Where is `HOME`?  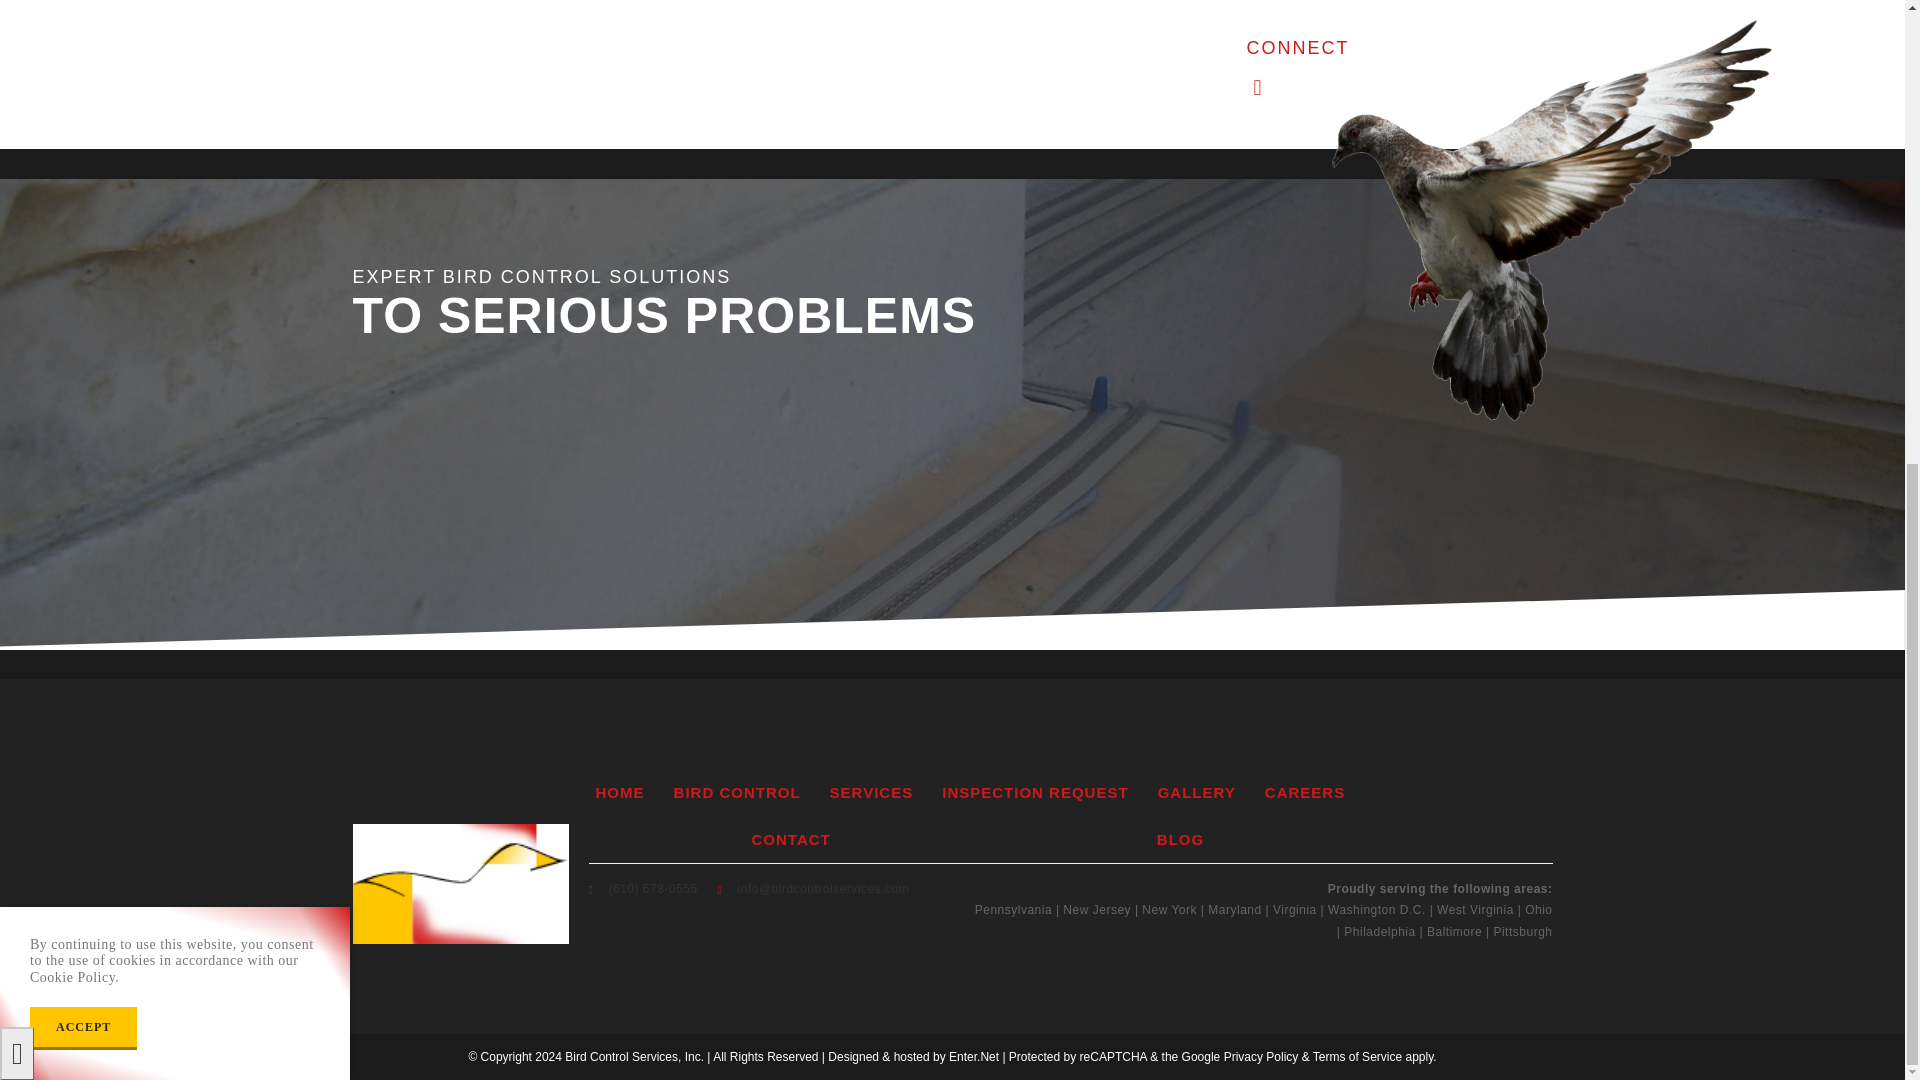 HOME is located at coordinates (618, 792).